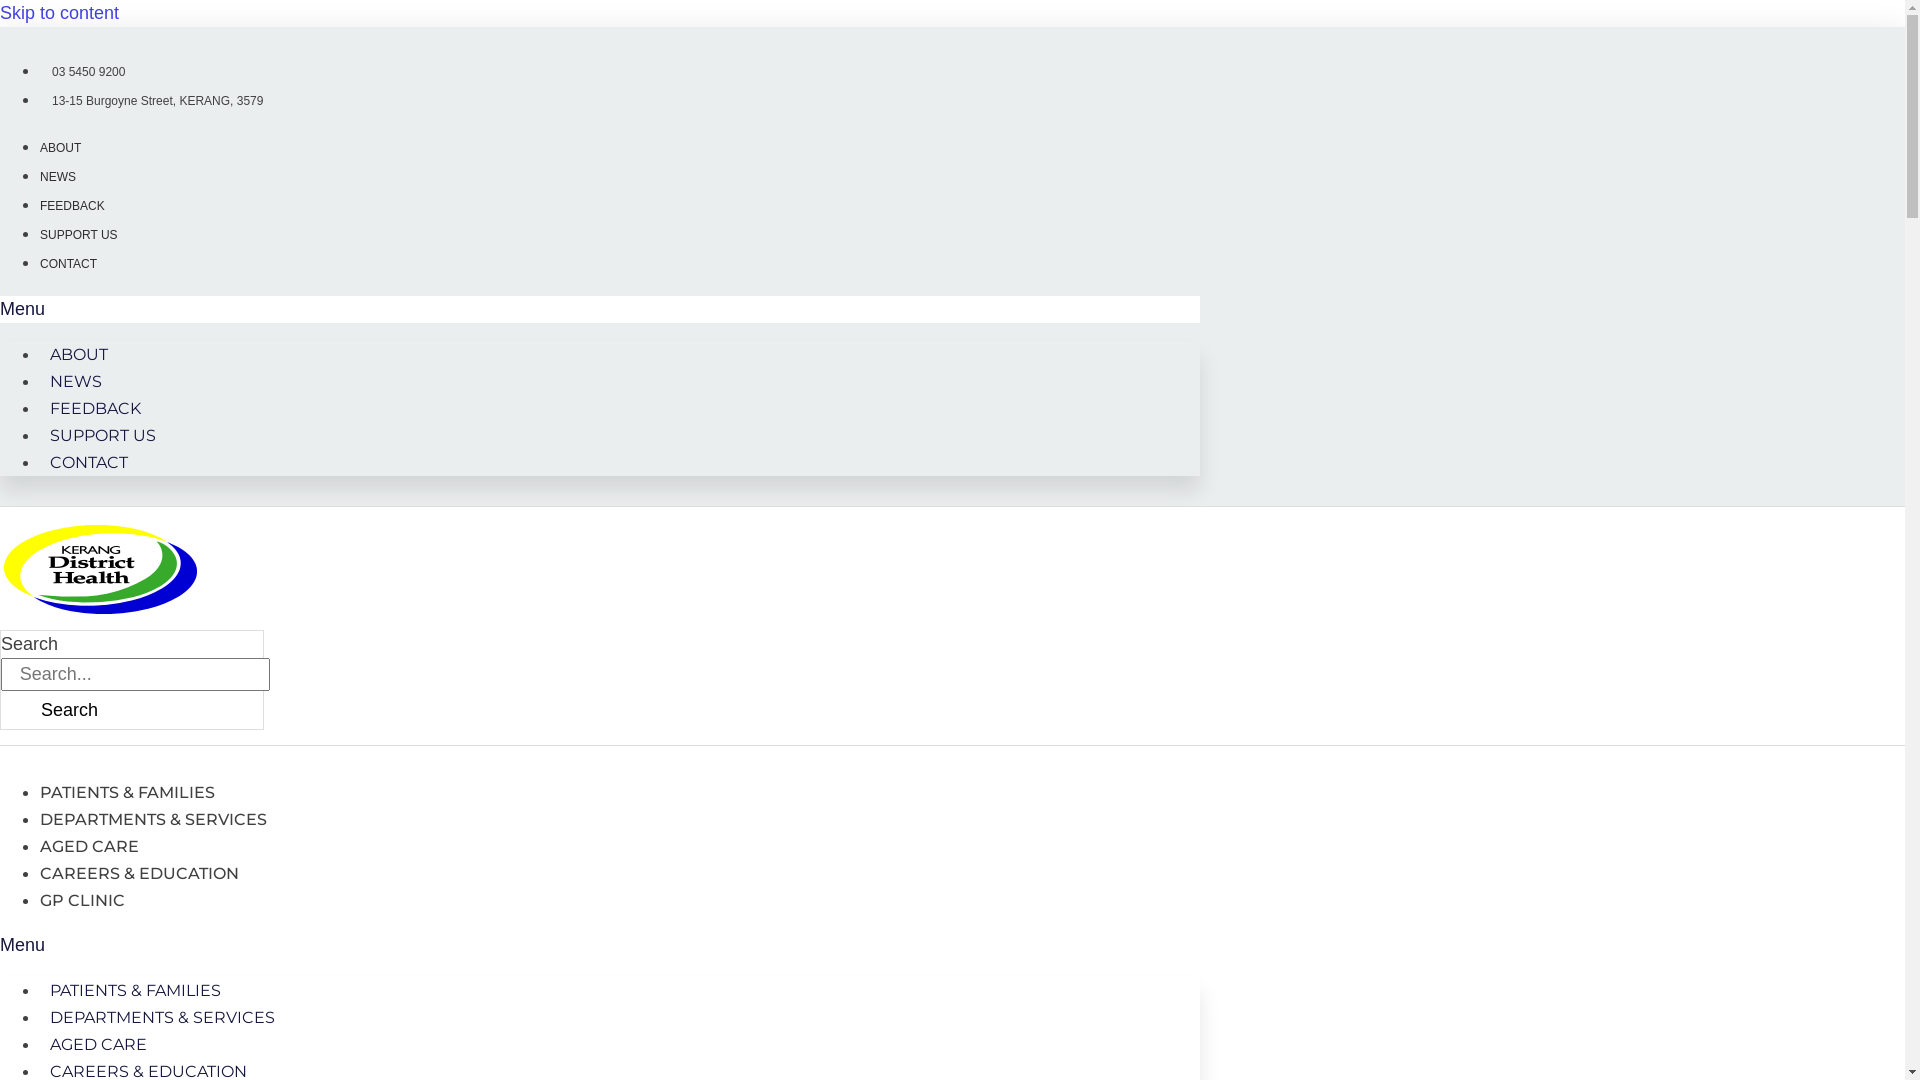  I want to click on DEPARTMENTS & SERVICES, so click(162, 1018).